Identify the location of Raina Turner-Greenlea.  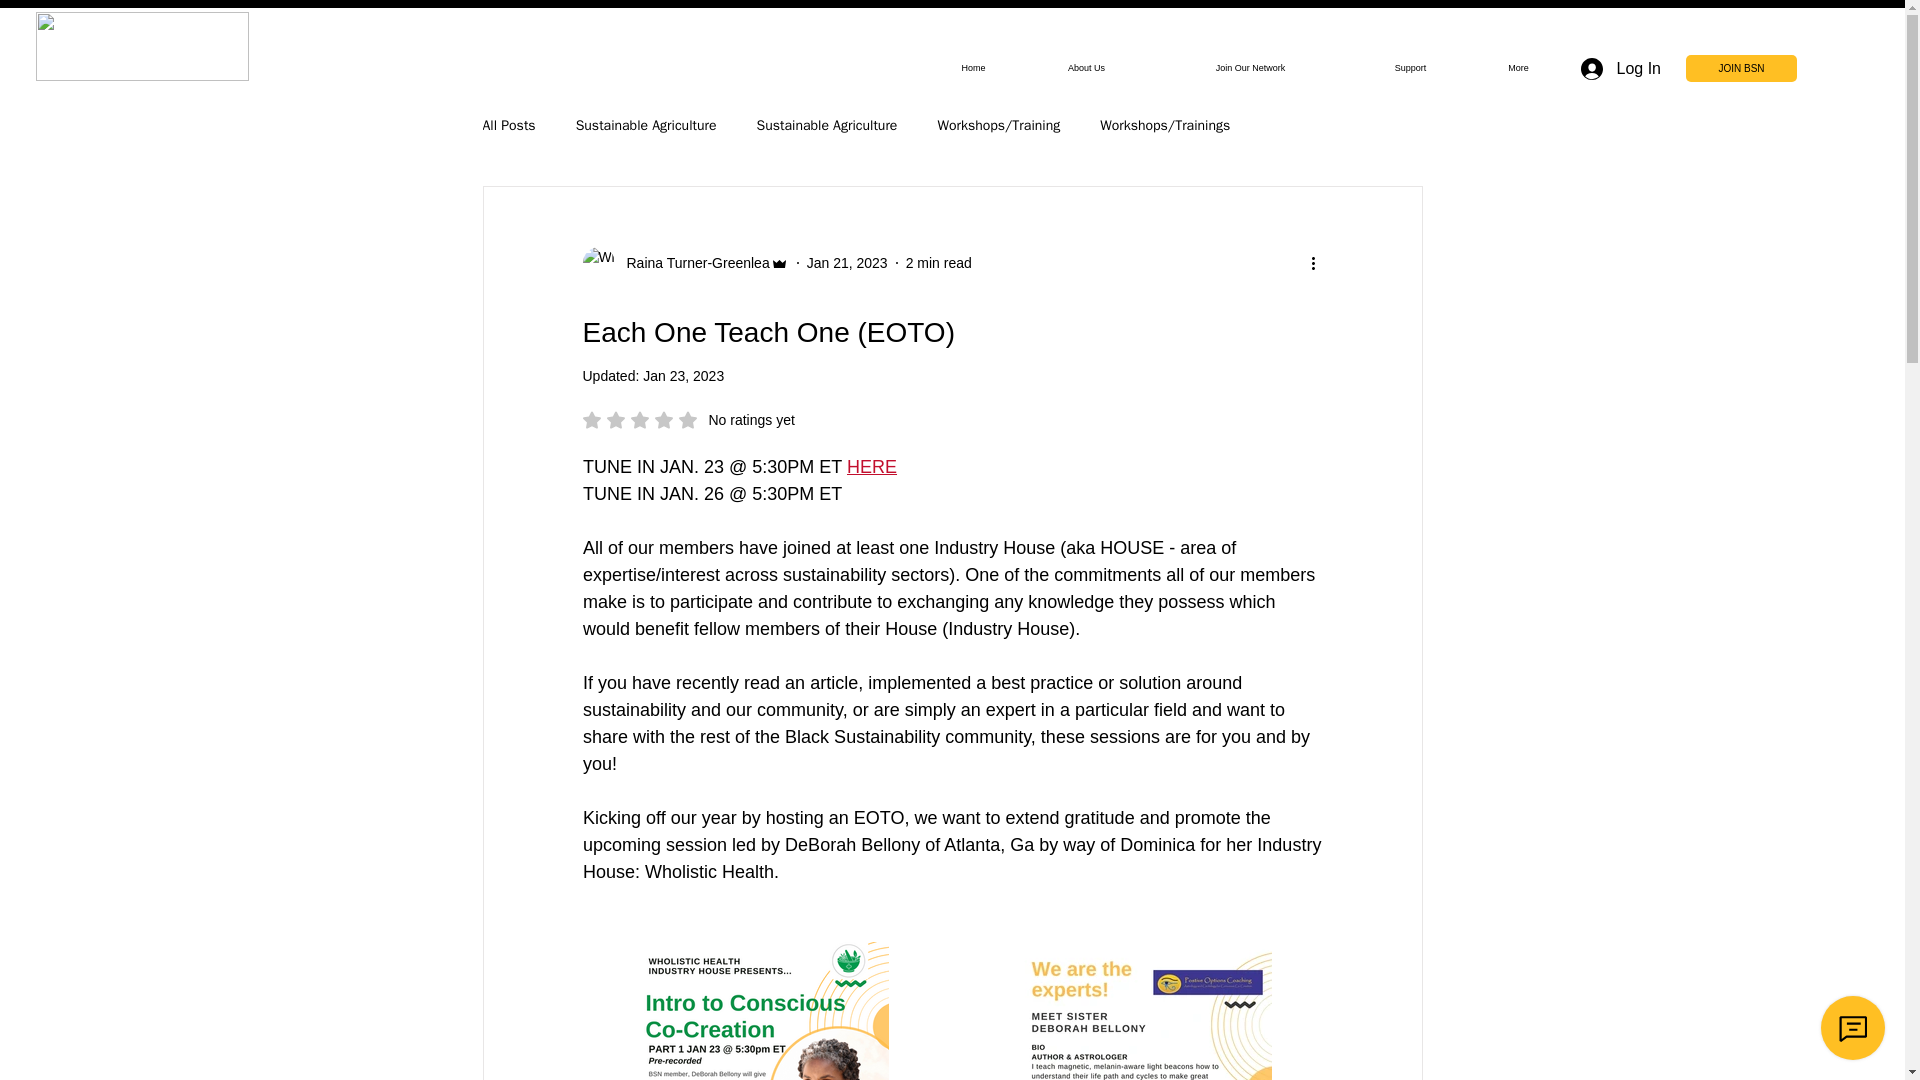
(692, 262).